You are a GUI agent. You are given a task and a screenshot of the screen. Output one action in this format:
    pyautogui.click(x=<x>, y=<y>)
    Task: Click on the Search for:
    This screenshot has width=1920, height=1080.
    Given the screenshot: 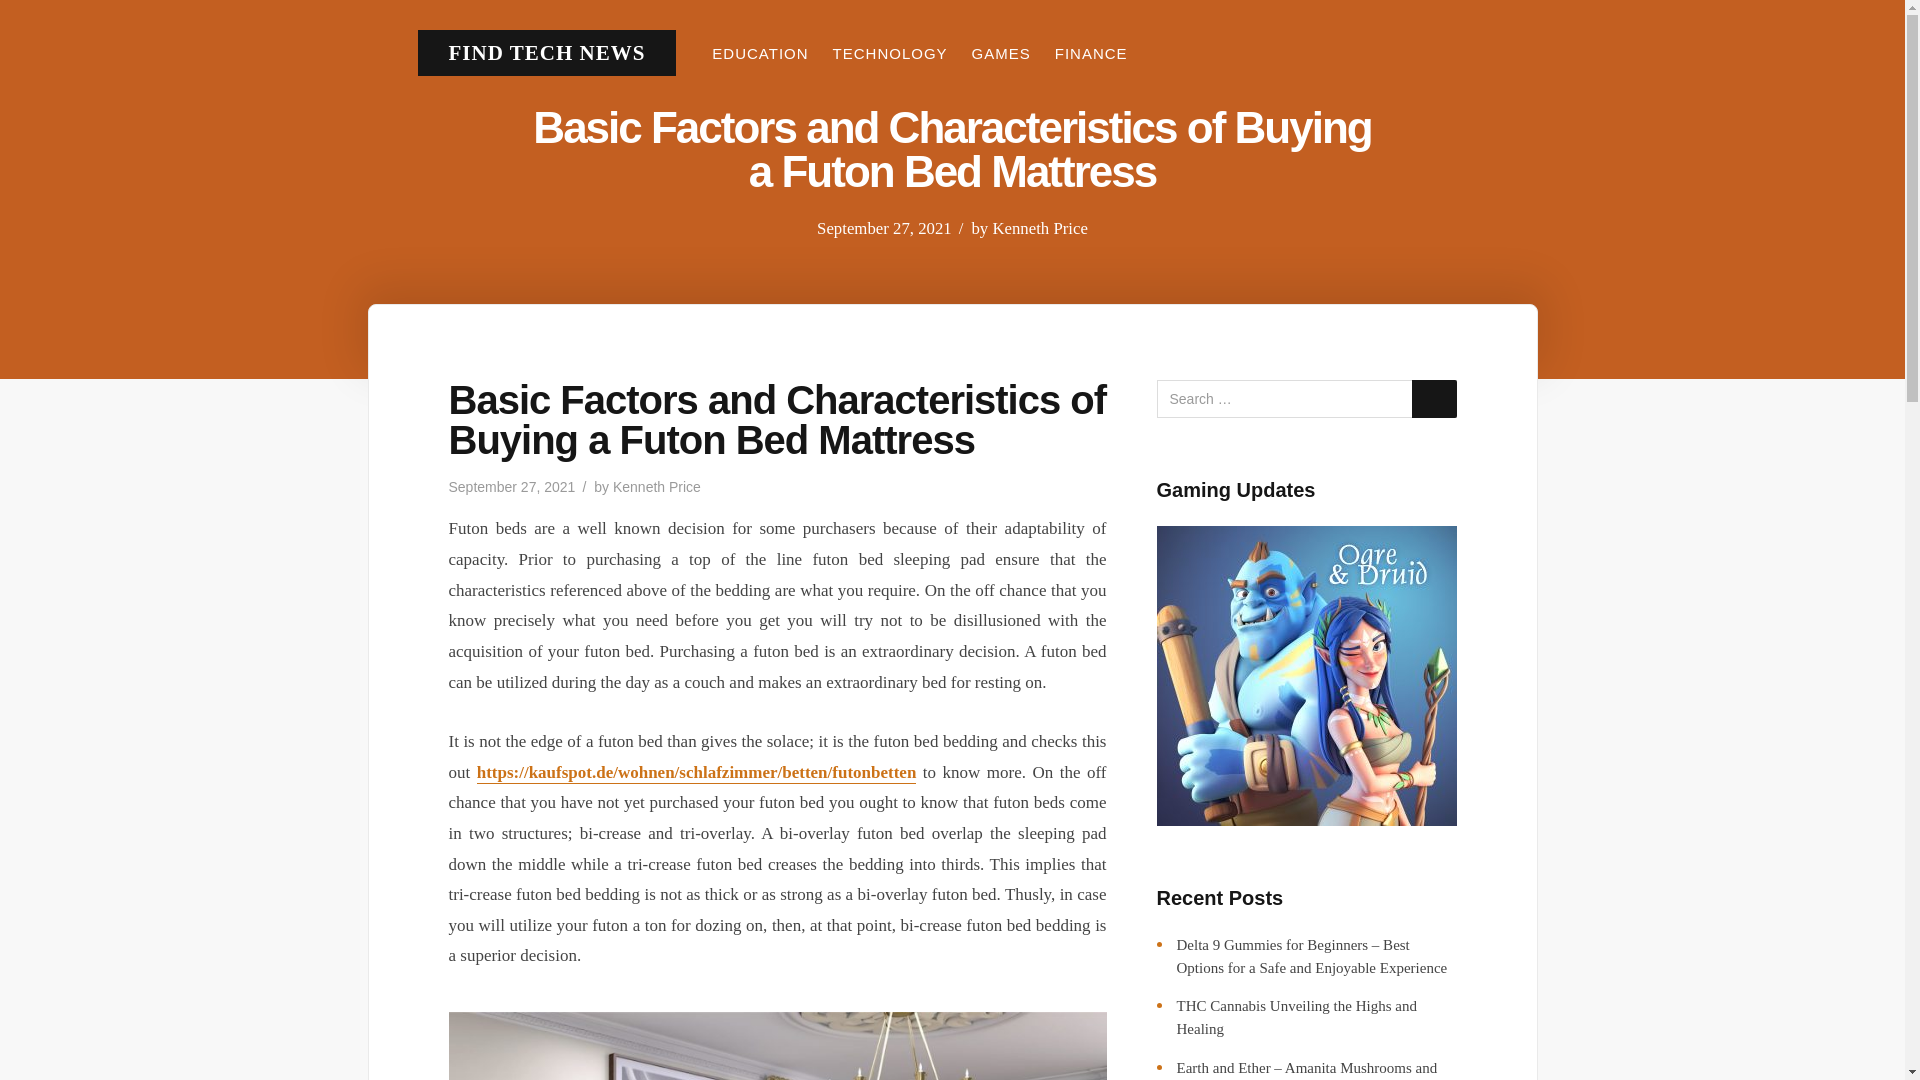 What is the action you would take?
    pyautogui.click(x=1305, y=398)
    